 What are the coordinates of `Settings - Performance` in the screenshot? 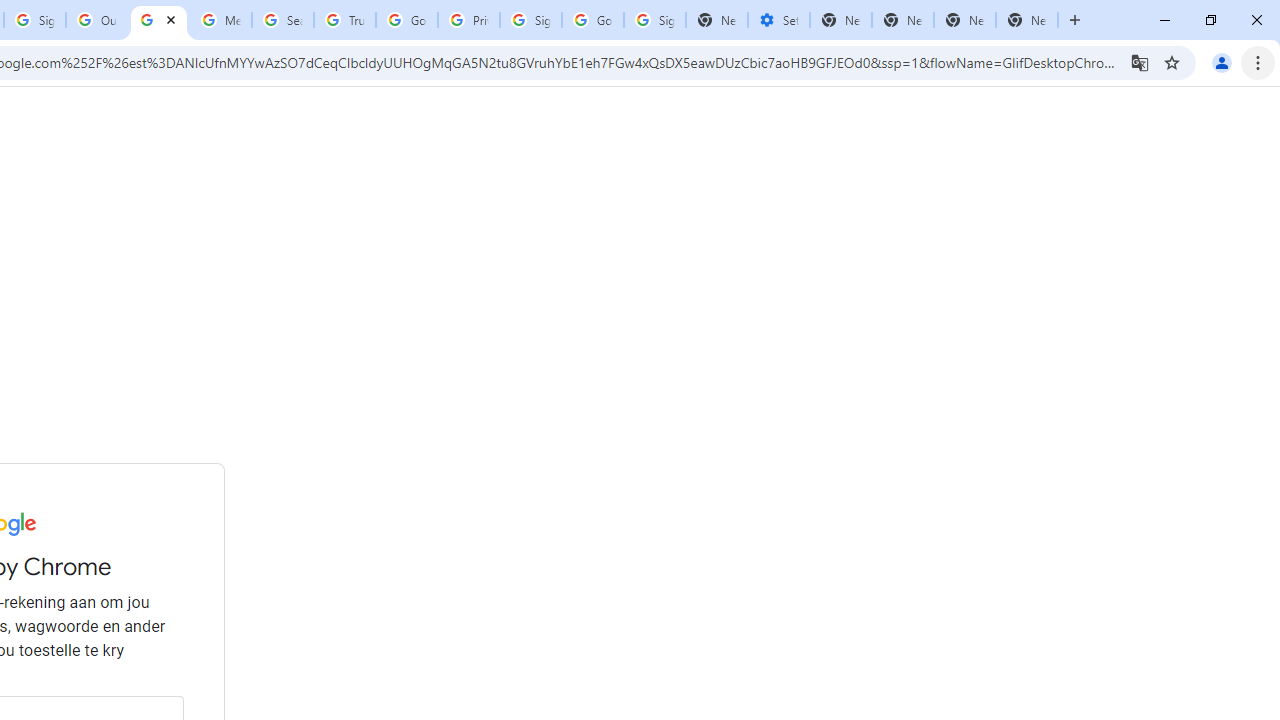 It's located at (778, 20).